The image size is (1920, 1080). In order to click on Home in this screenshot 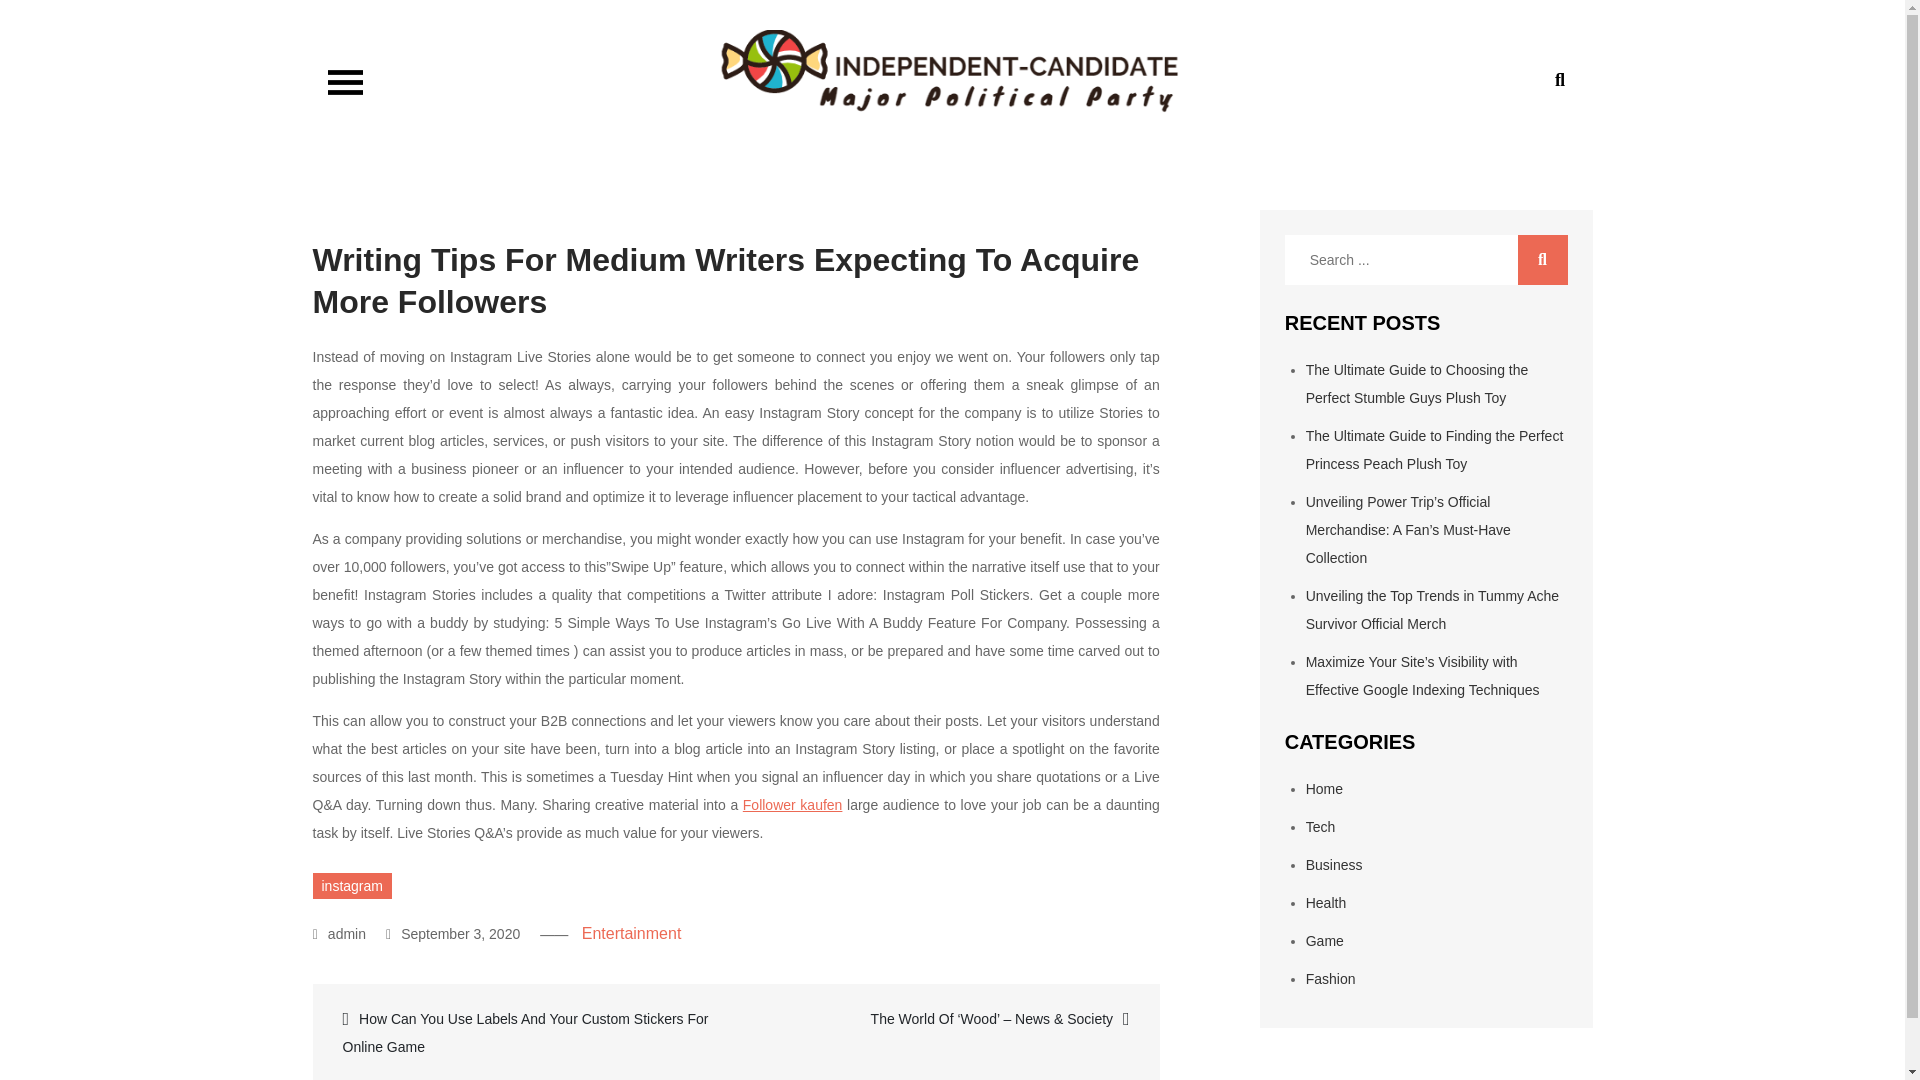, I will do `click(1324, 788)`.